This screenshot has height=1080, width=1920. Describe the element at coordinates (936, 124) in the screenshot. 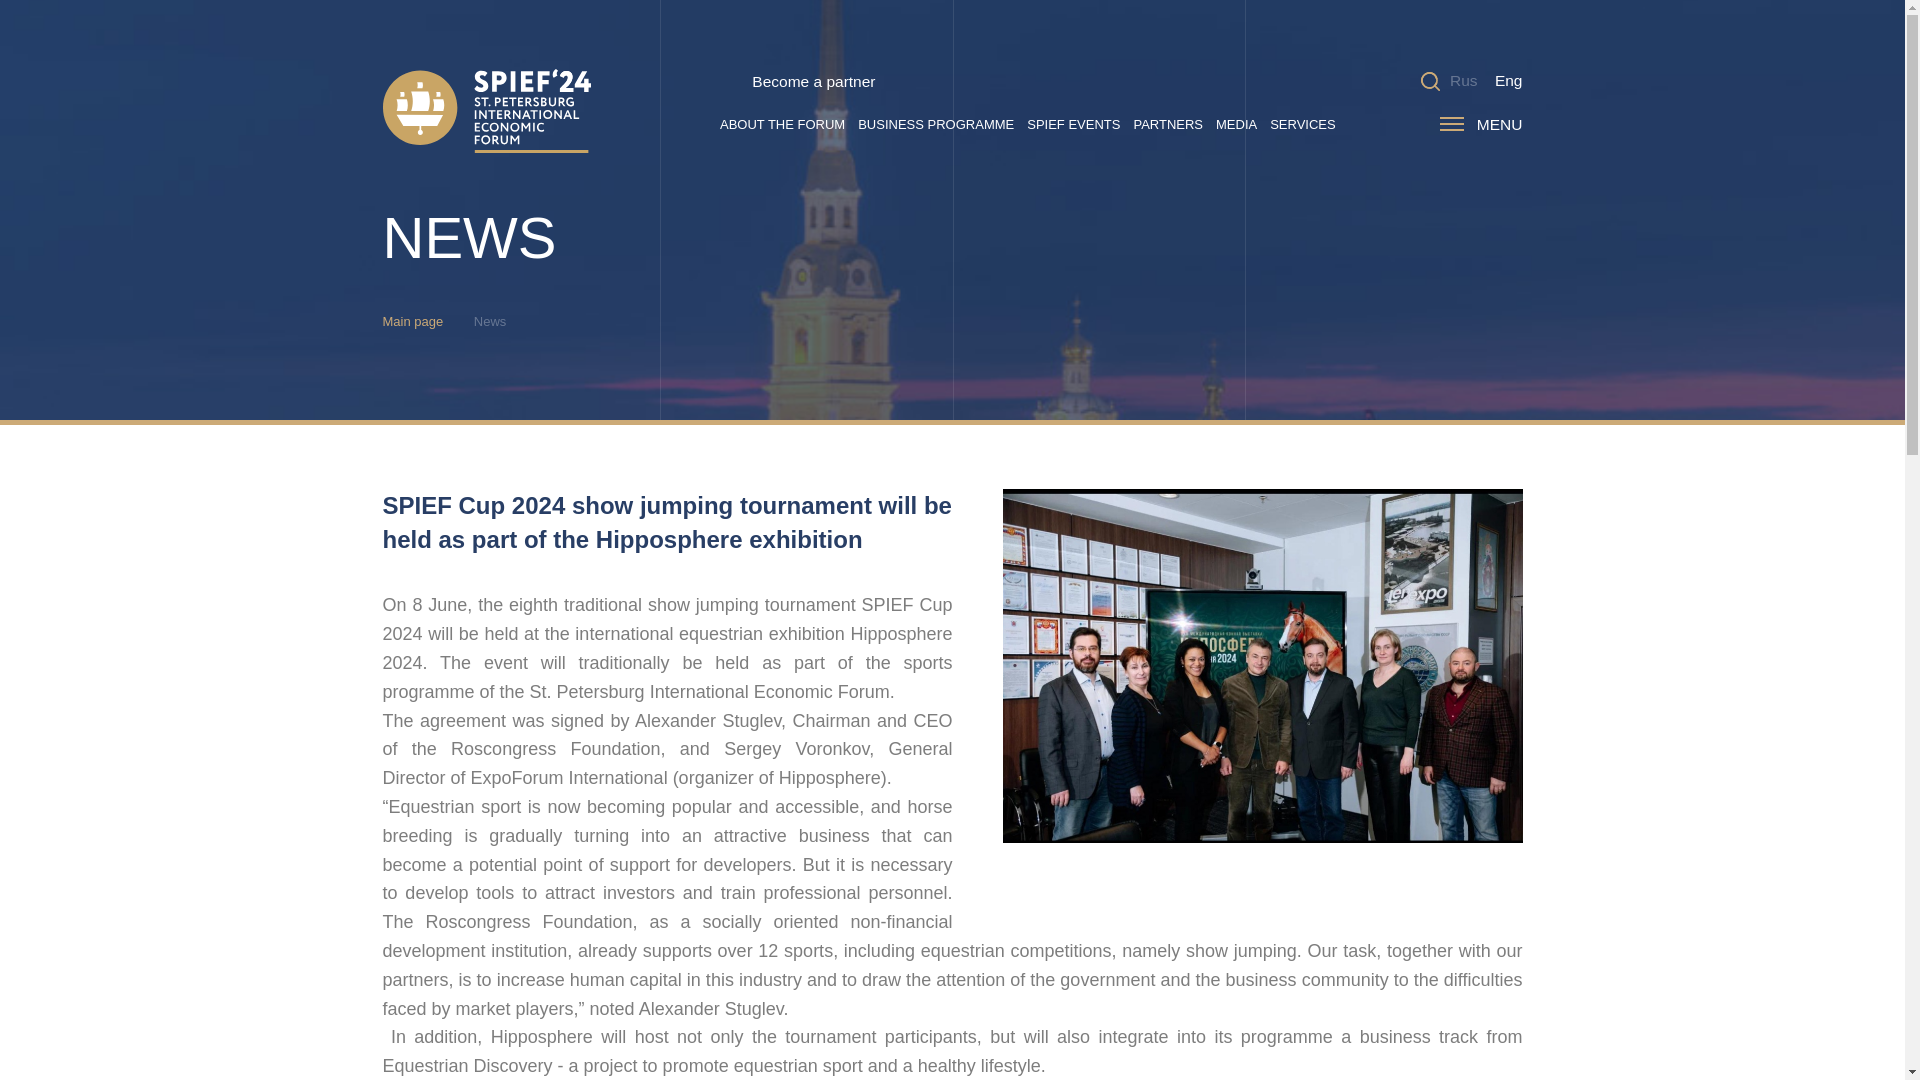

I see `Business programme` at that location.